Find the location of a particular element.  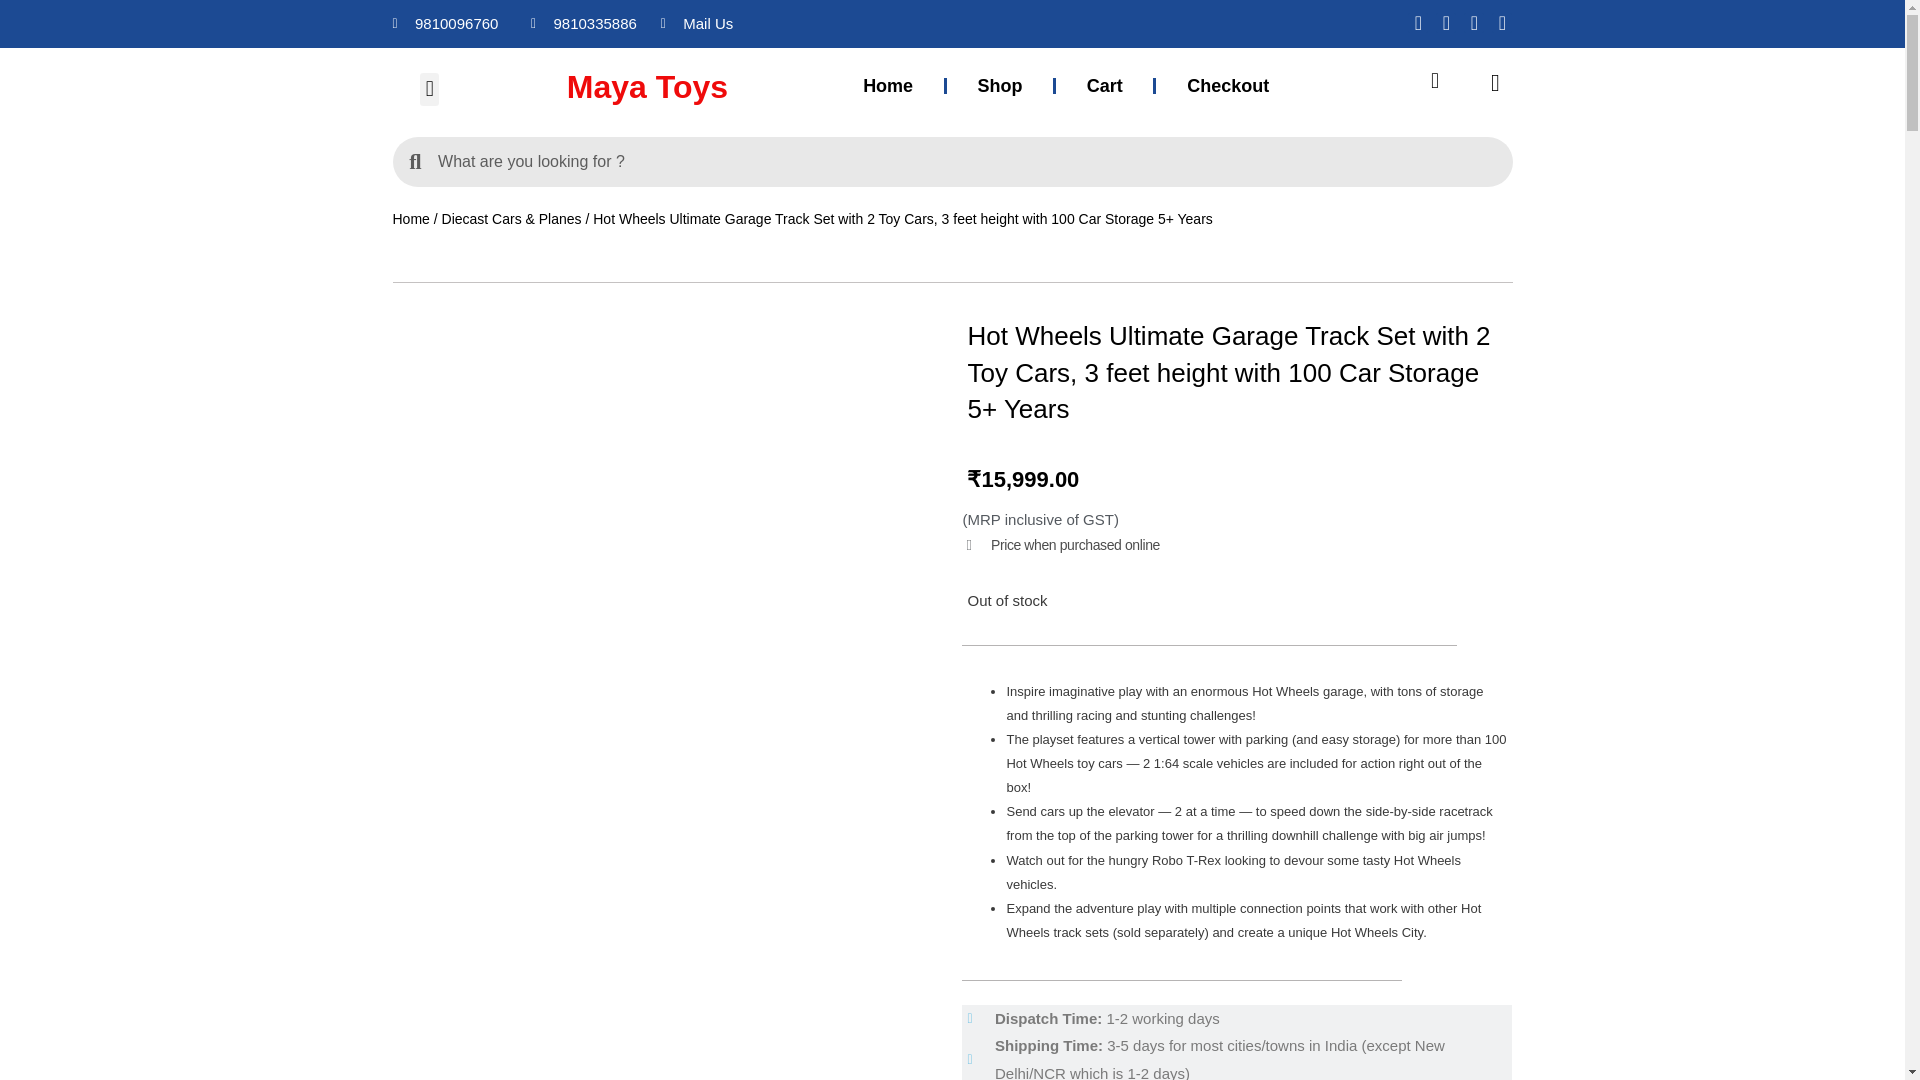

Shop is located at coordinates (999, 86).